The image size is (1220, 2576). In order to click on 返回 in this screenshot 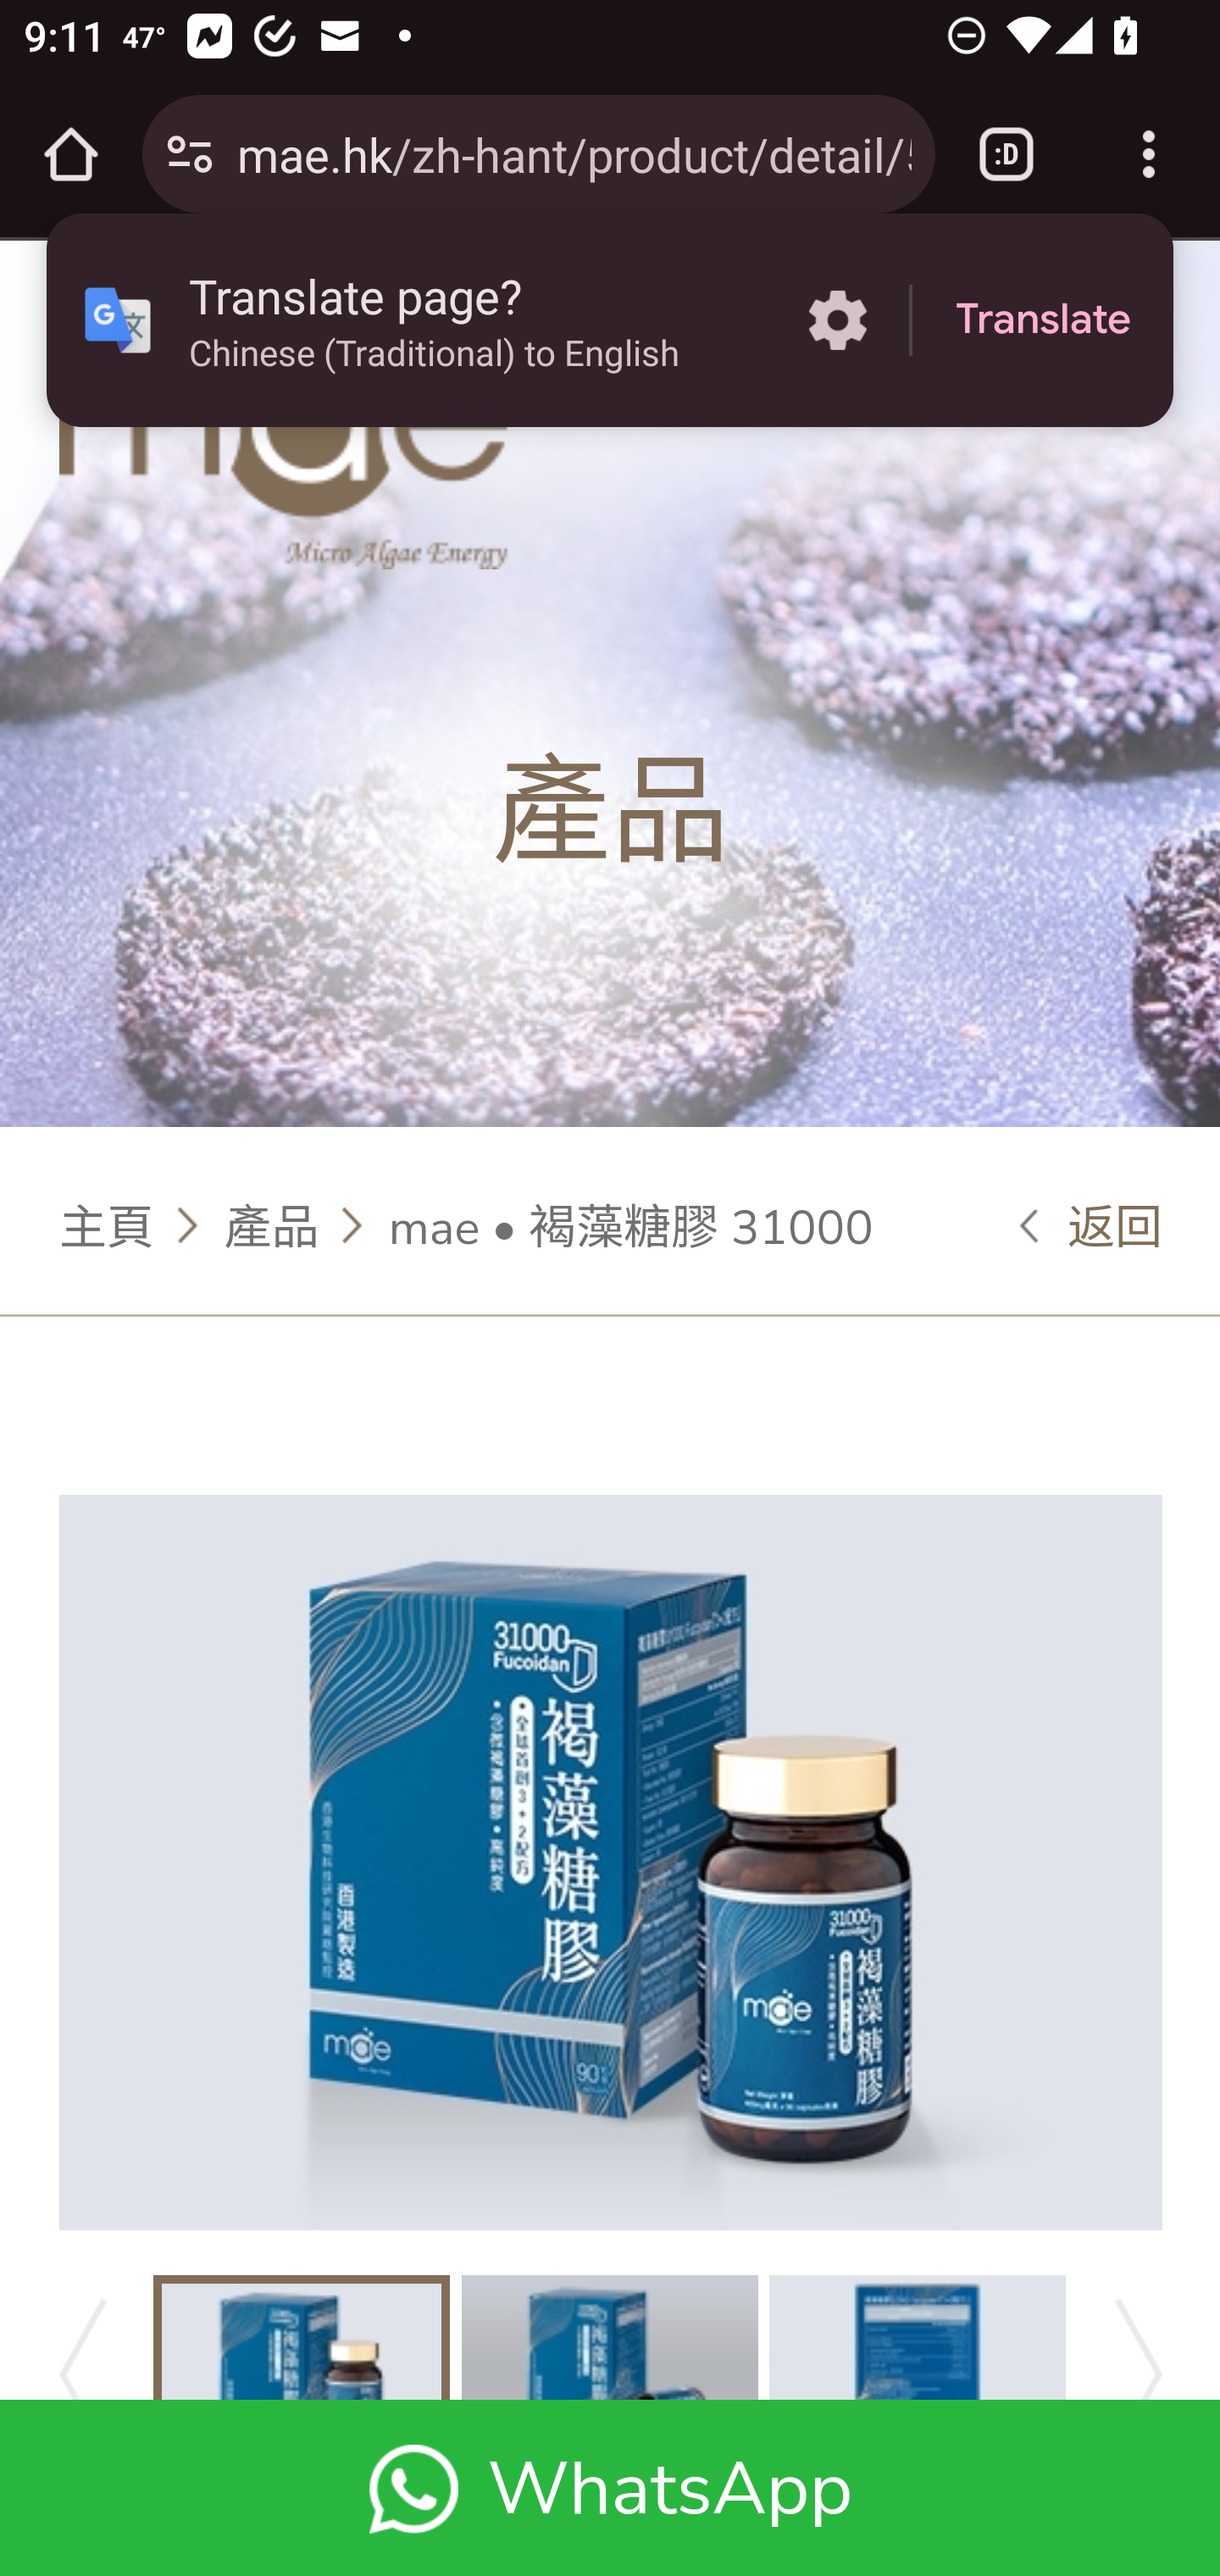, I will do `click(1092, 1224)`.